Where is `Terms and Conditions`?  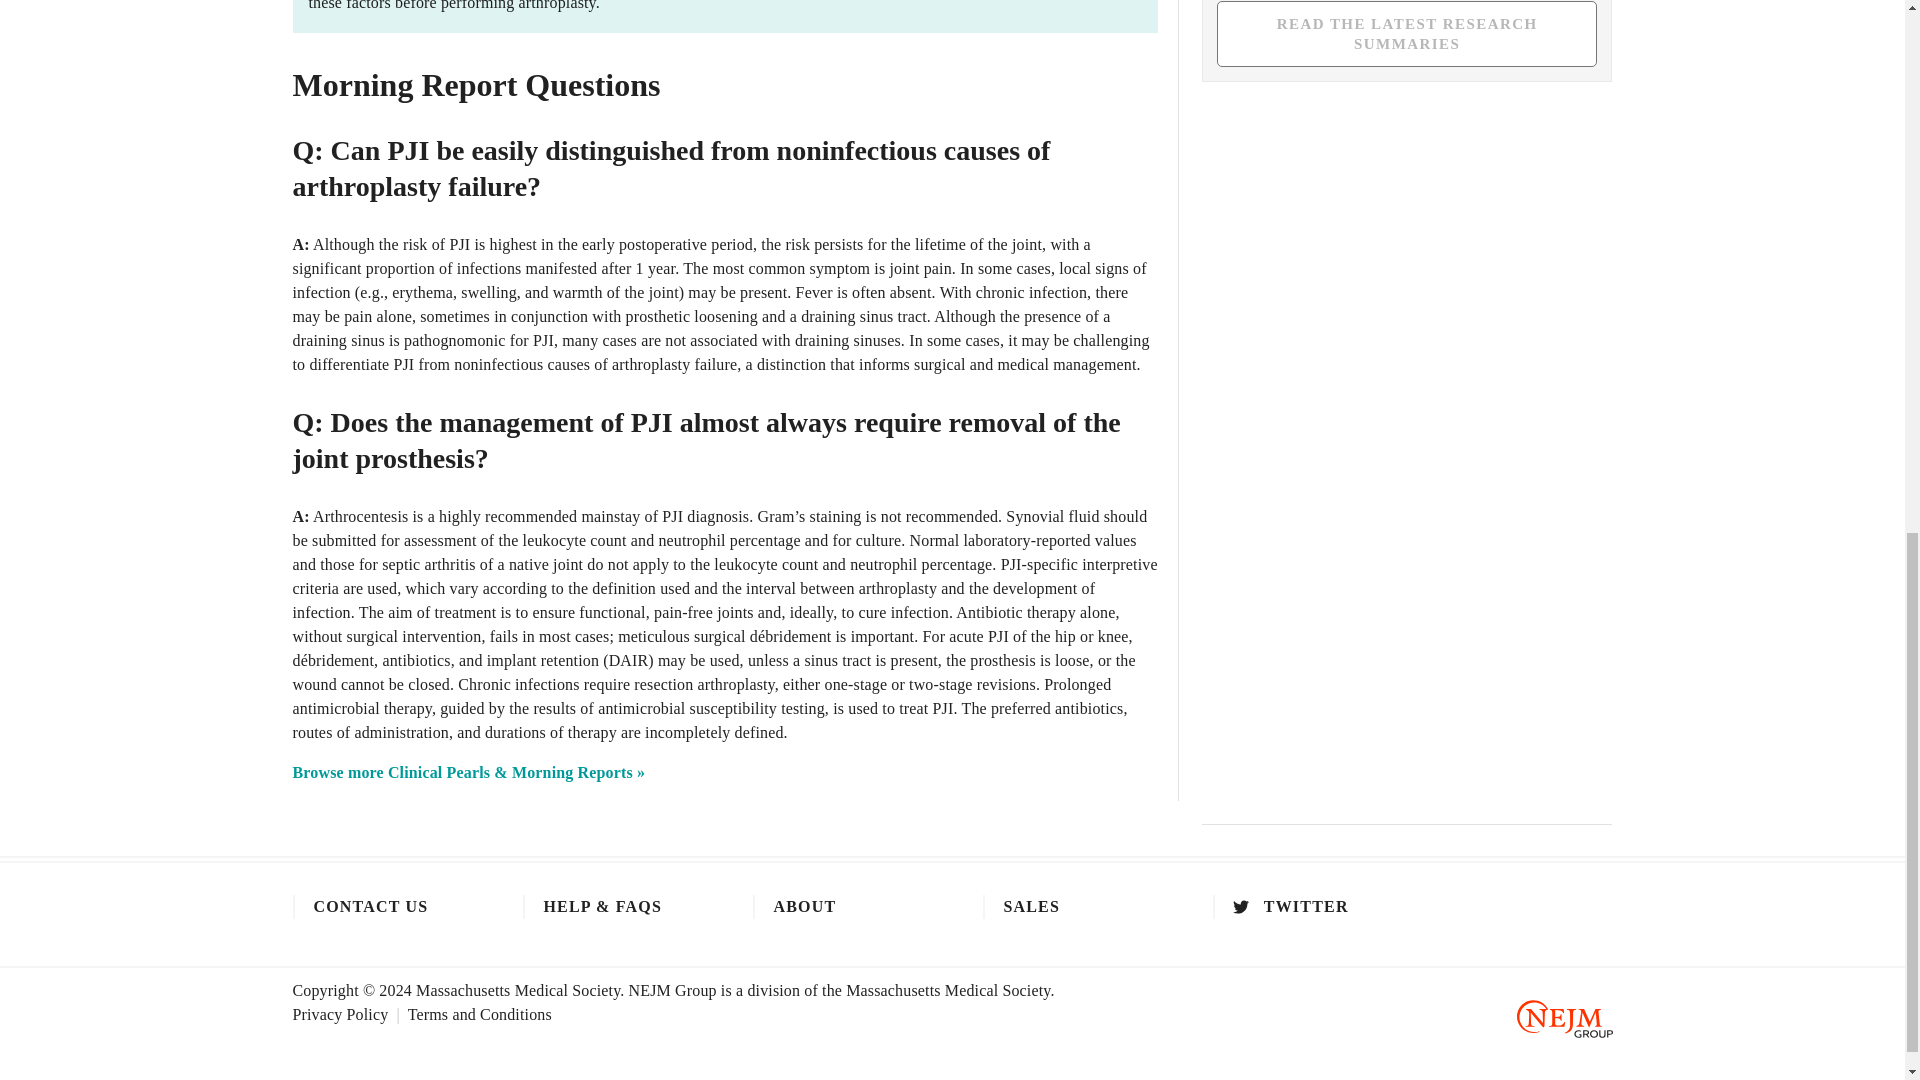
Terms and Conditions is located at coordinates (480, 1014).